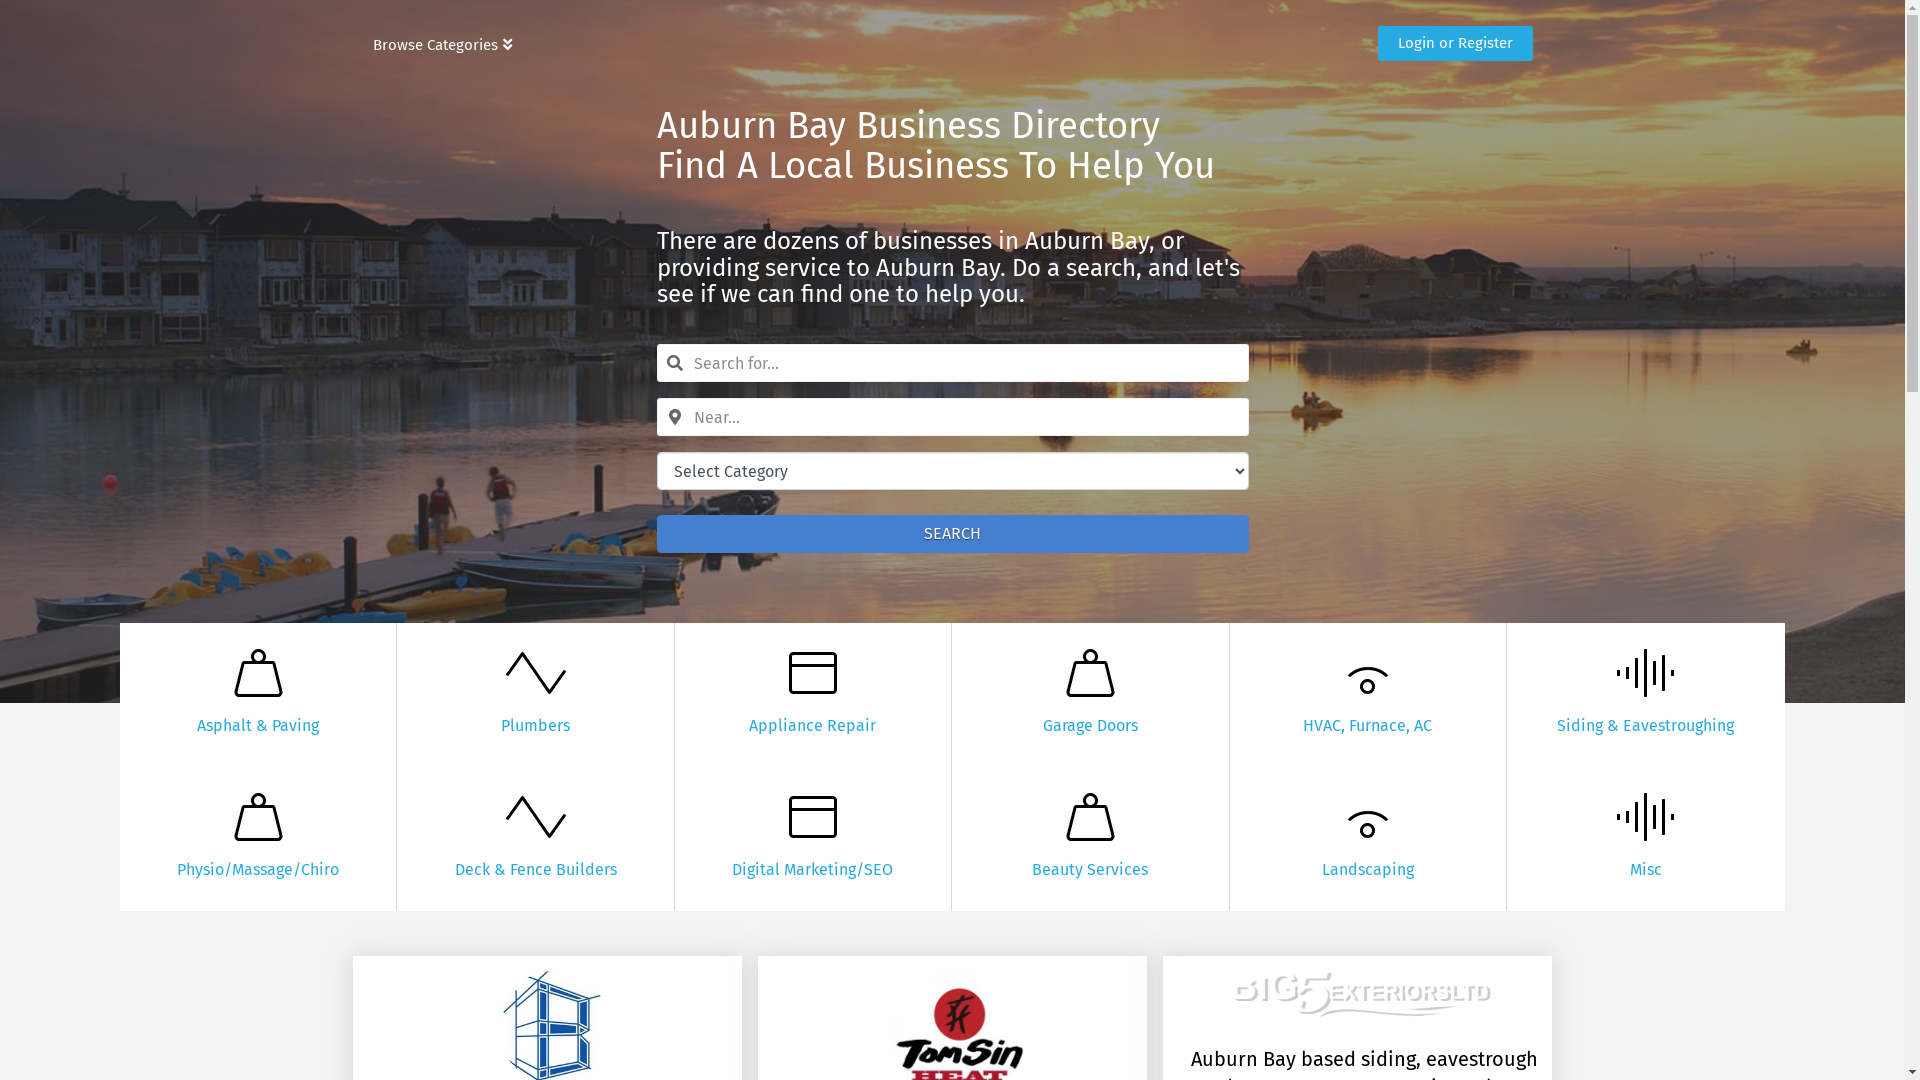  What do you see at coordinates (1090, 870) in the screenshot?
I see `Beauty Services` at bounding box center [1090, 870].